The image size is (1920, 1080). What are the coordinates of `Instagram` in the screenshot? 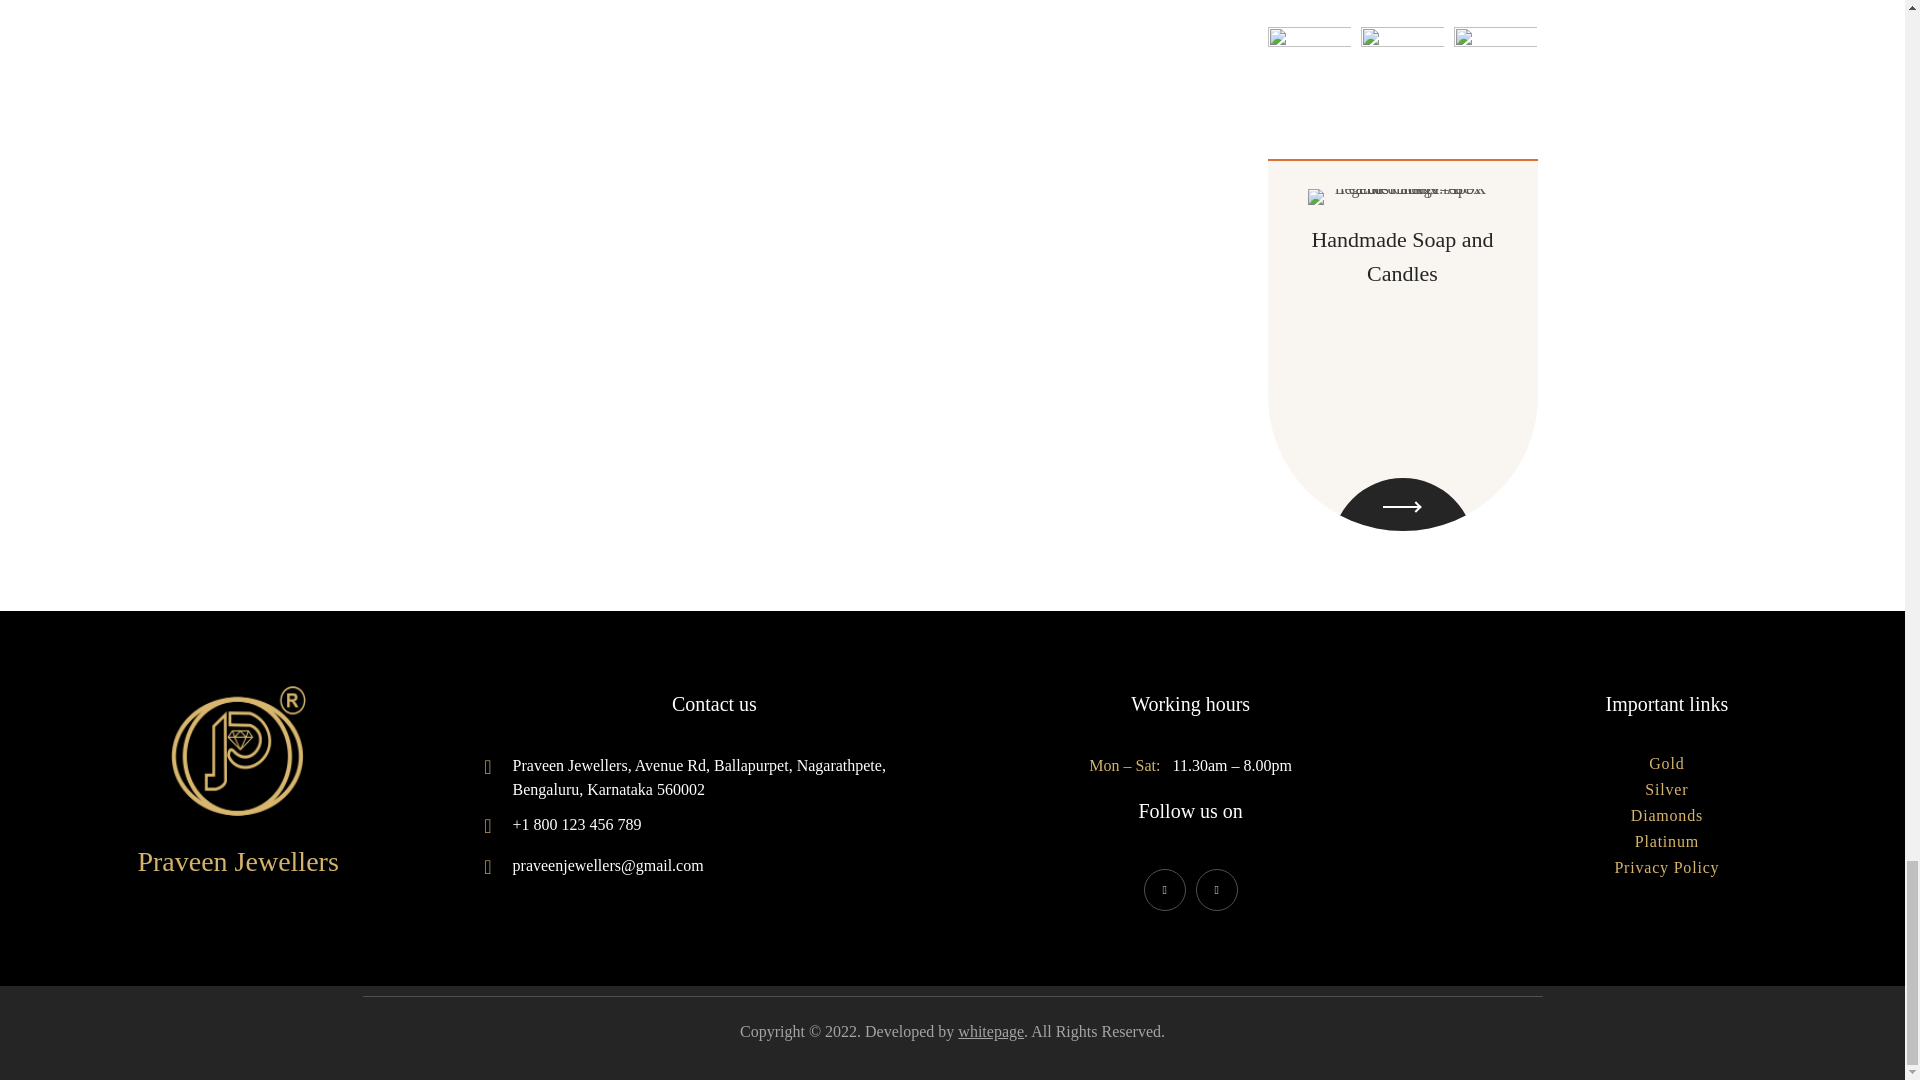 It's located at (1217, 890).